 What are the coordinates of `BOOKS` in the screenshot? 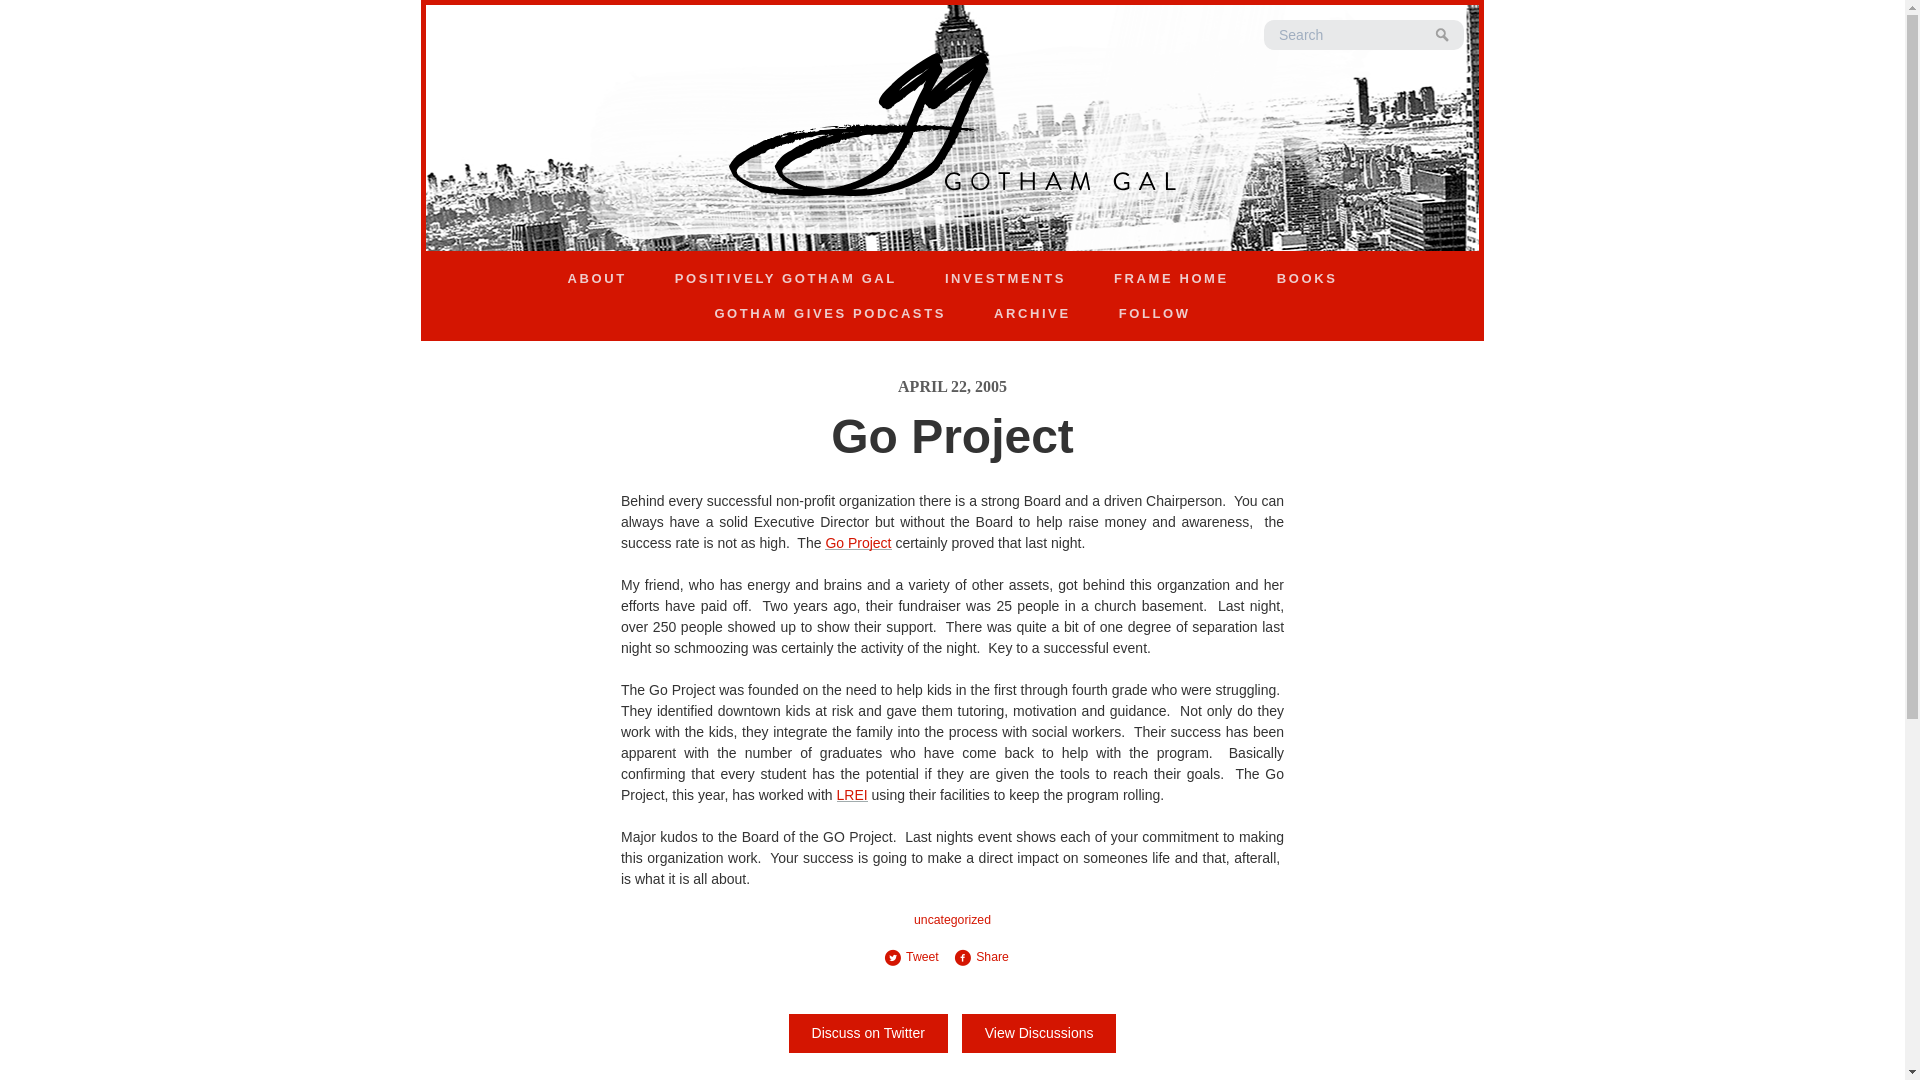 It's located at (1306, 278).